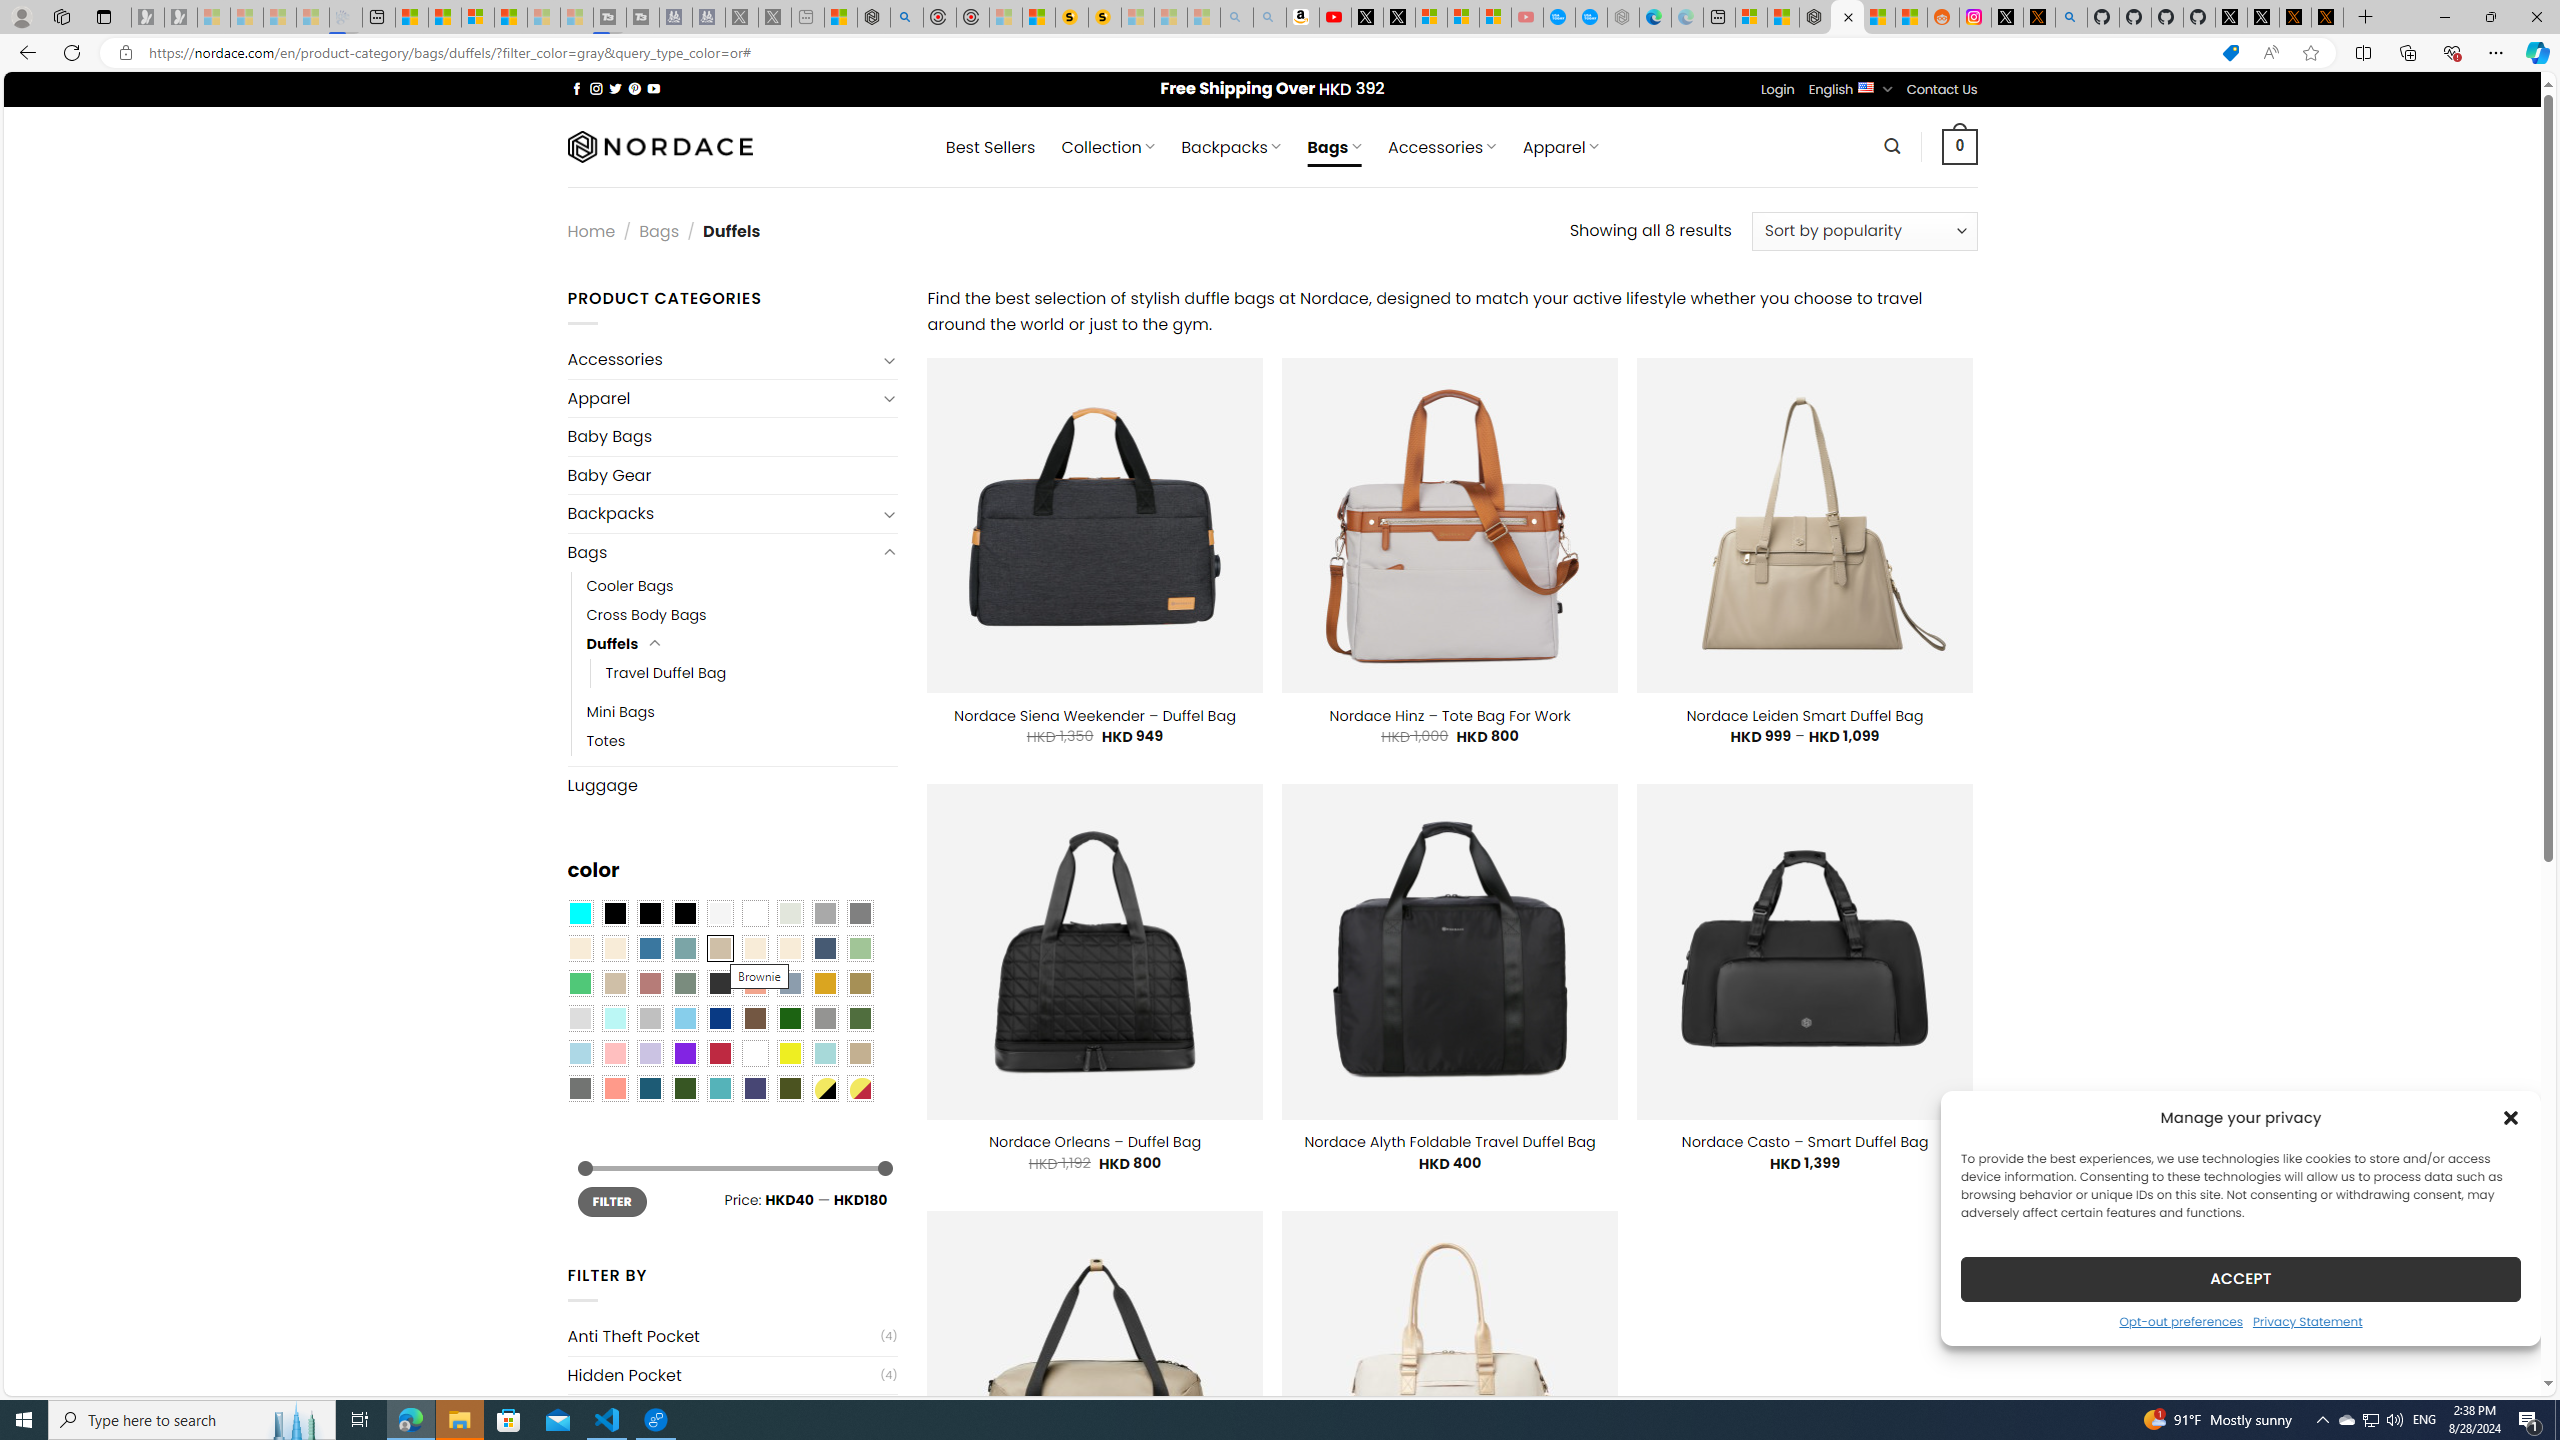 The image size is (2560, 1440). Describe the element at coordinates (650, 1019) in the screenshot. I see `Silver` at that location.